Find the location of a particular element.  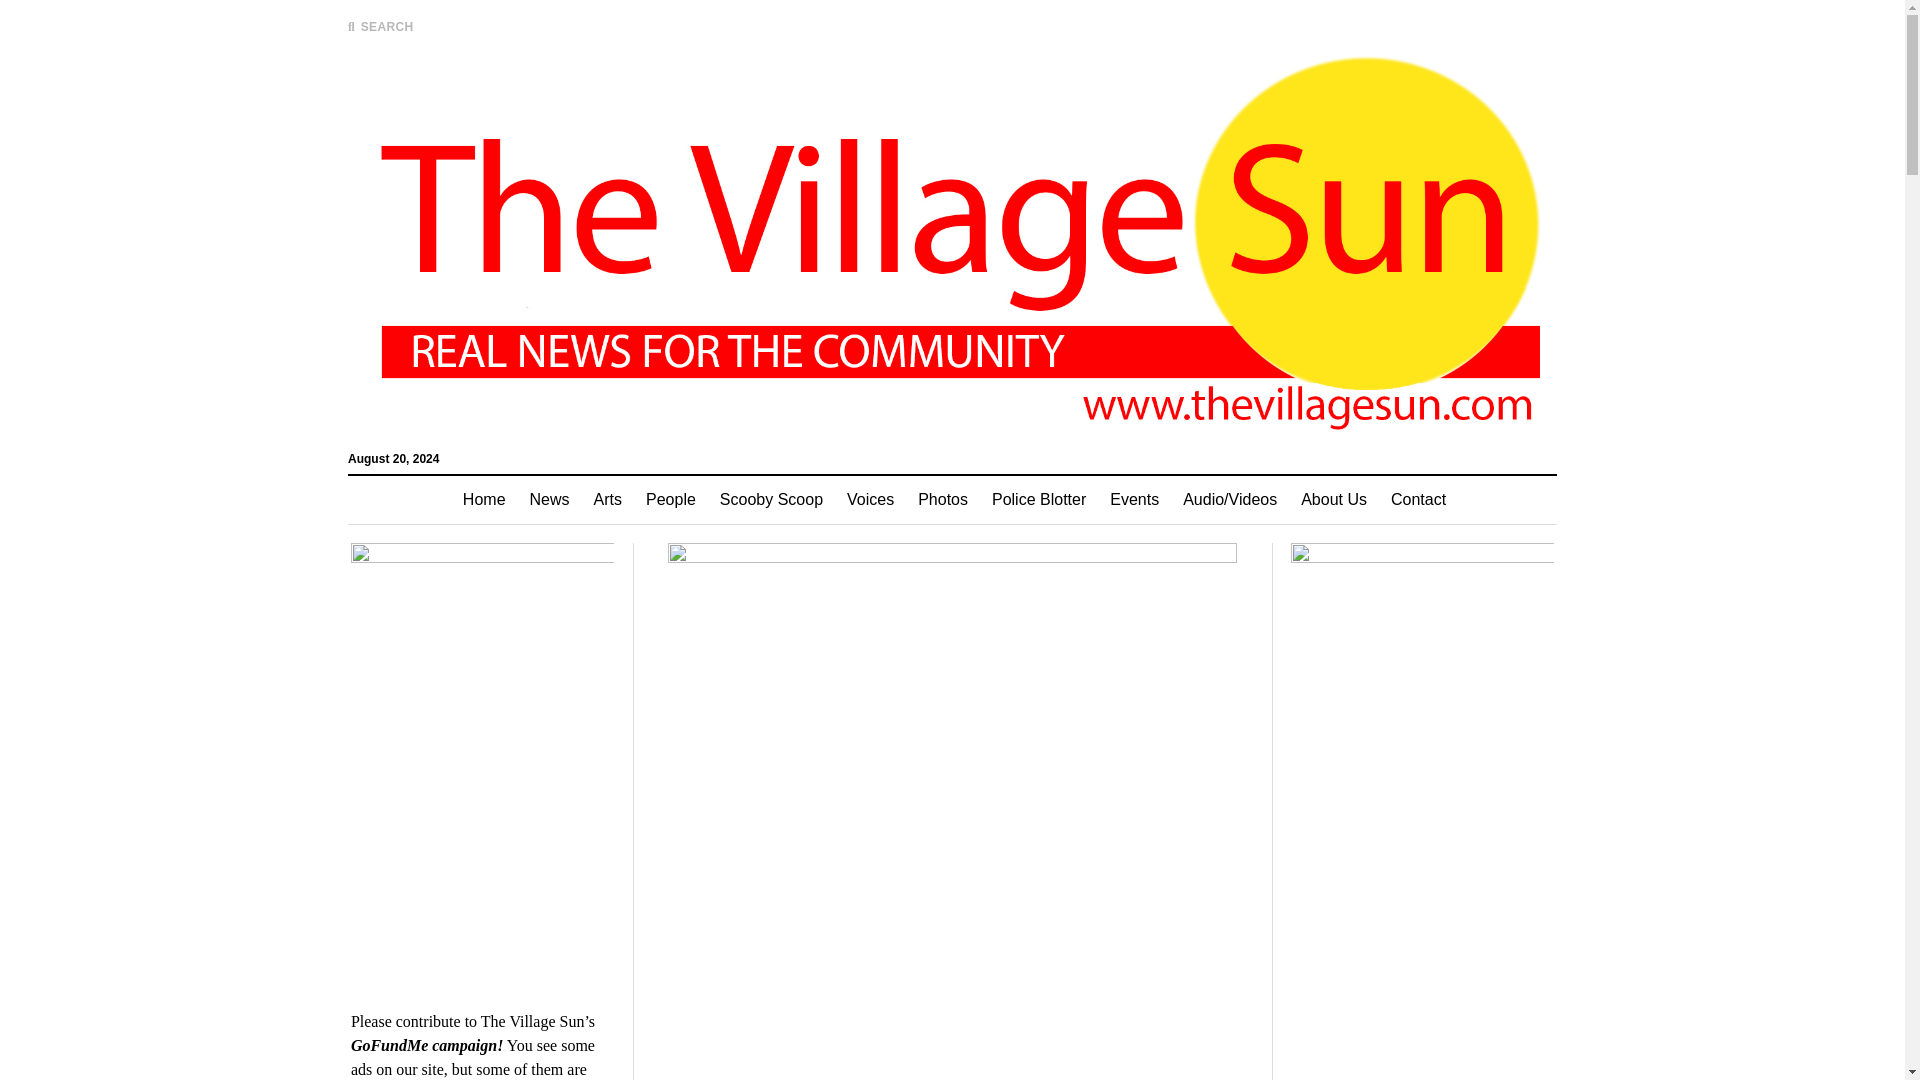

Home is located at coordinates (484, 500).